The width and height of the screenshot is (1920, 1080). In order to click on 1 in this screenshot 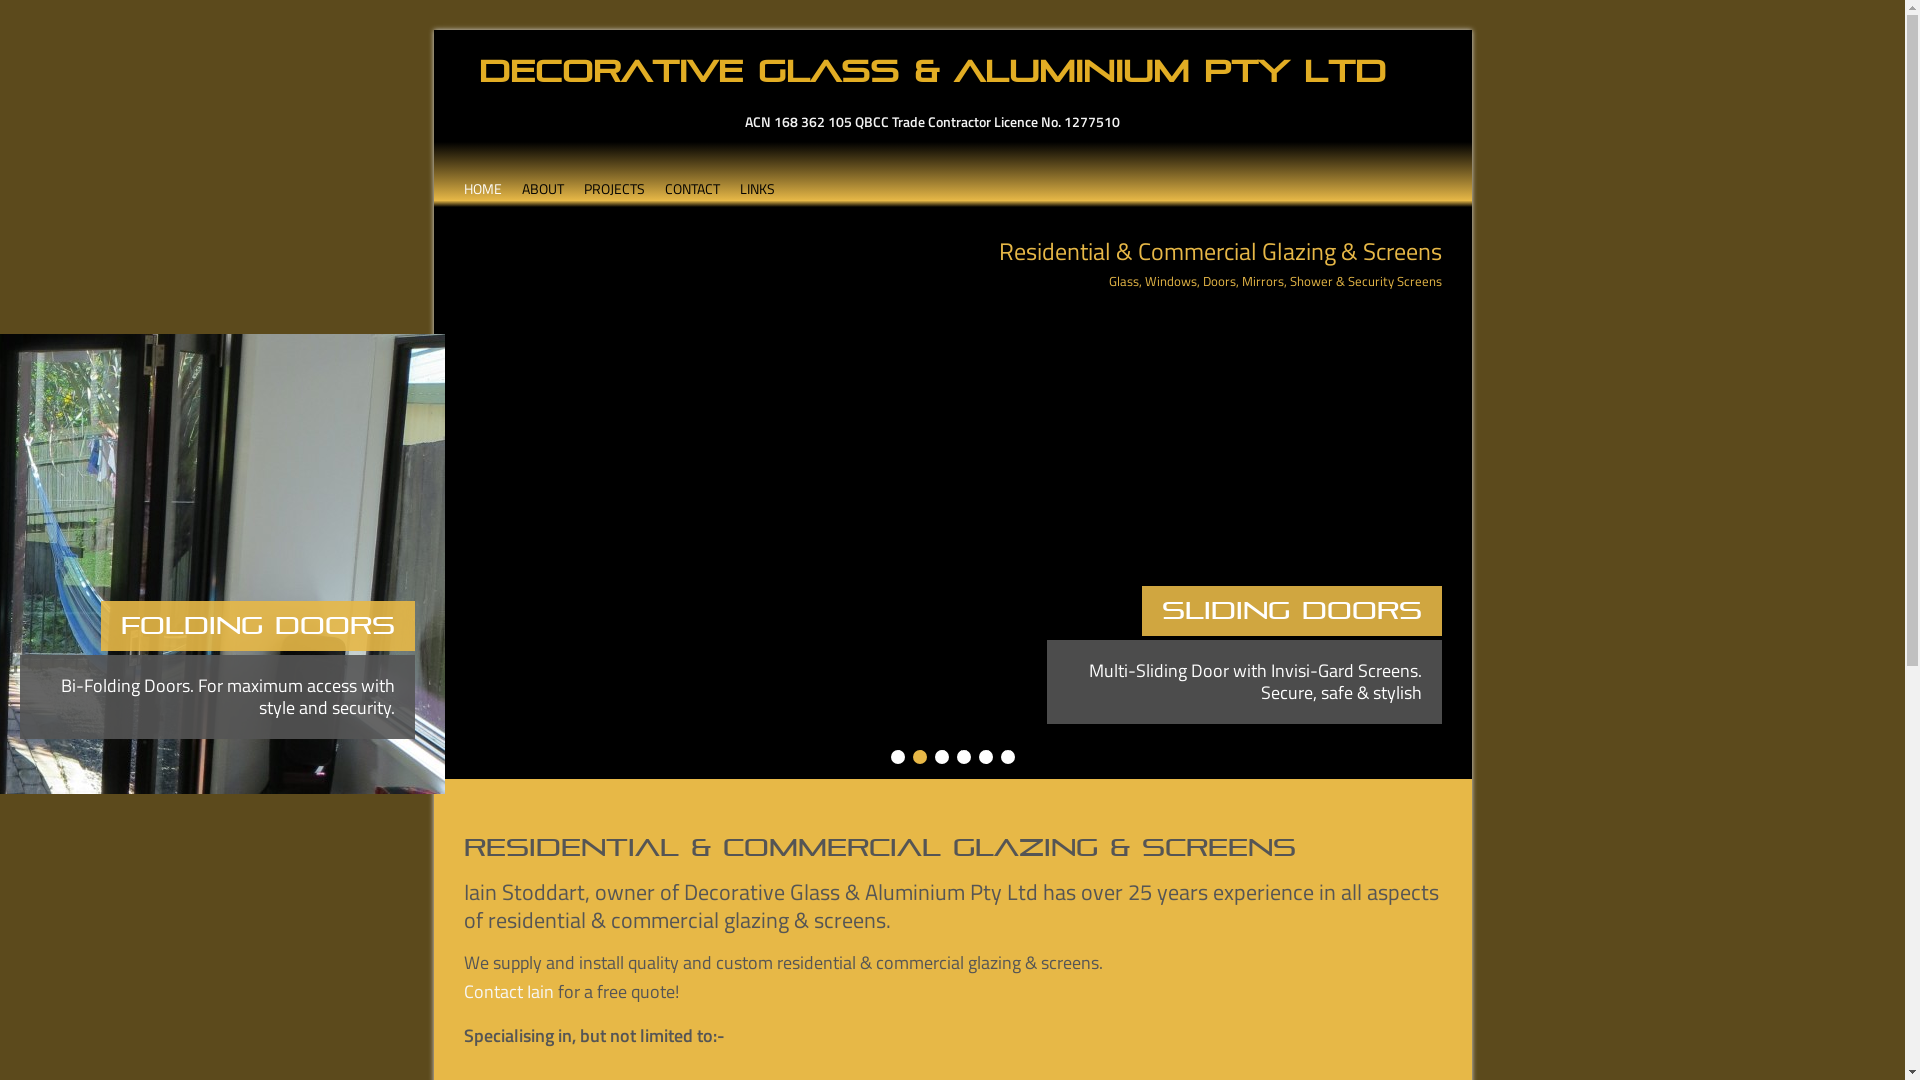, I will do `click(897, 757)`.